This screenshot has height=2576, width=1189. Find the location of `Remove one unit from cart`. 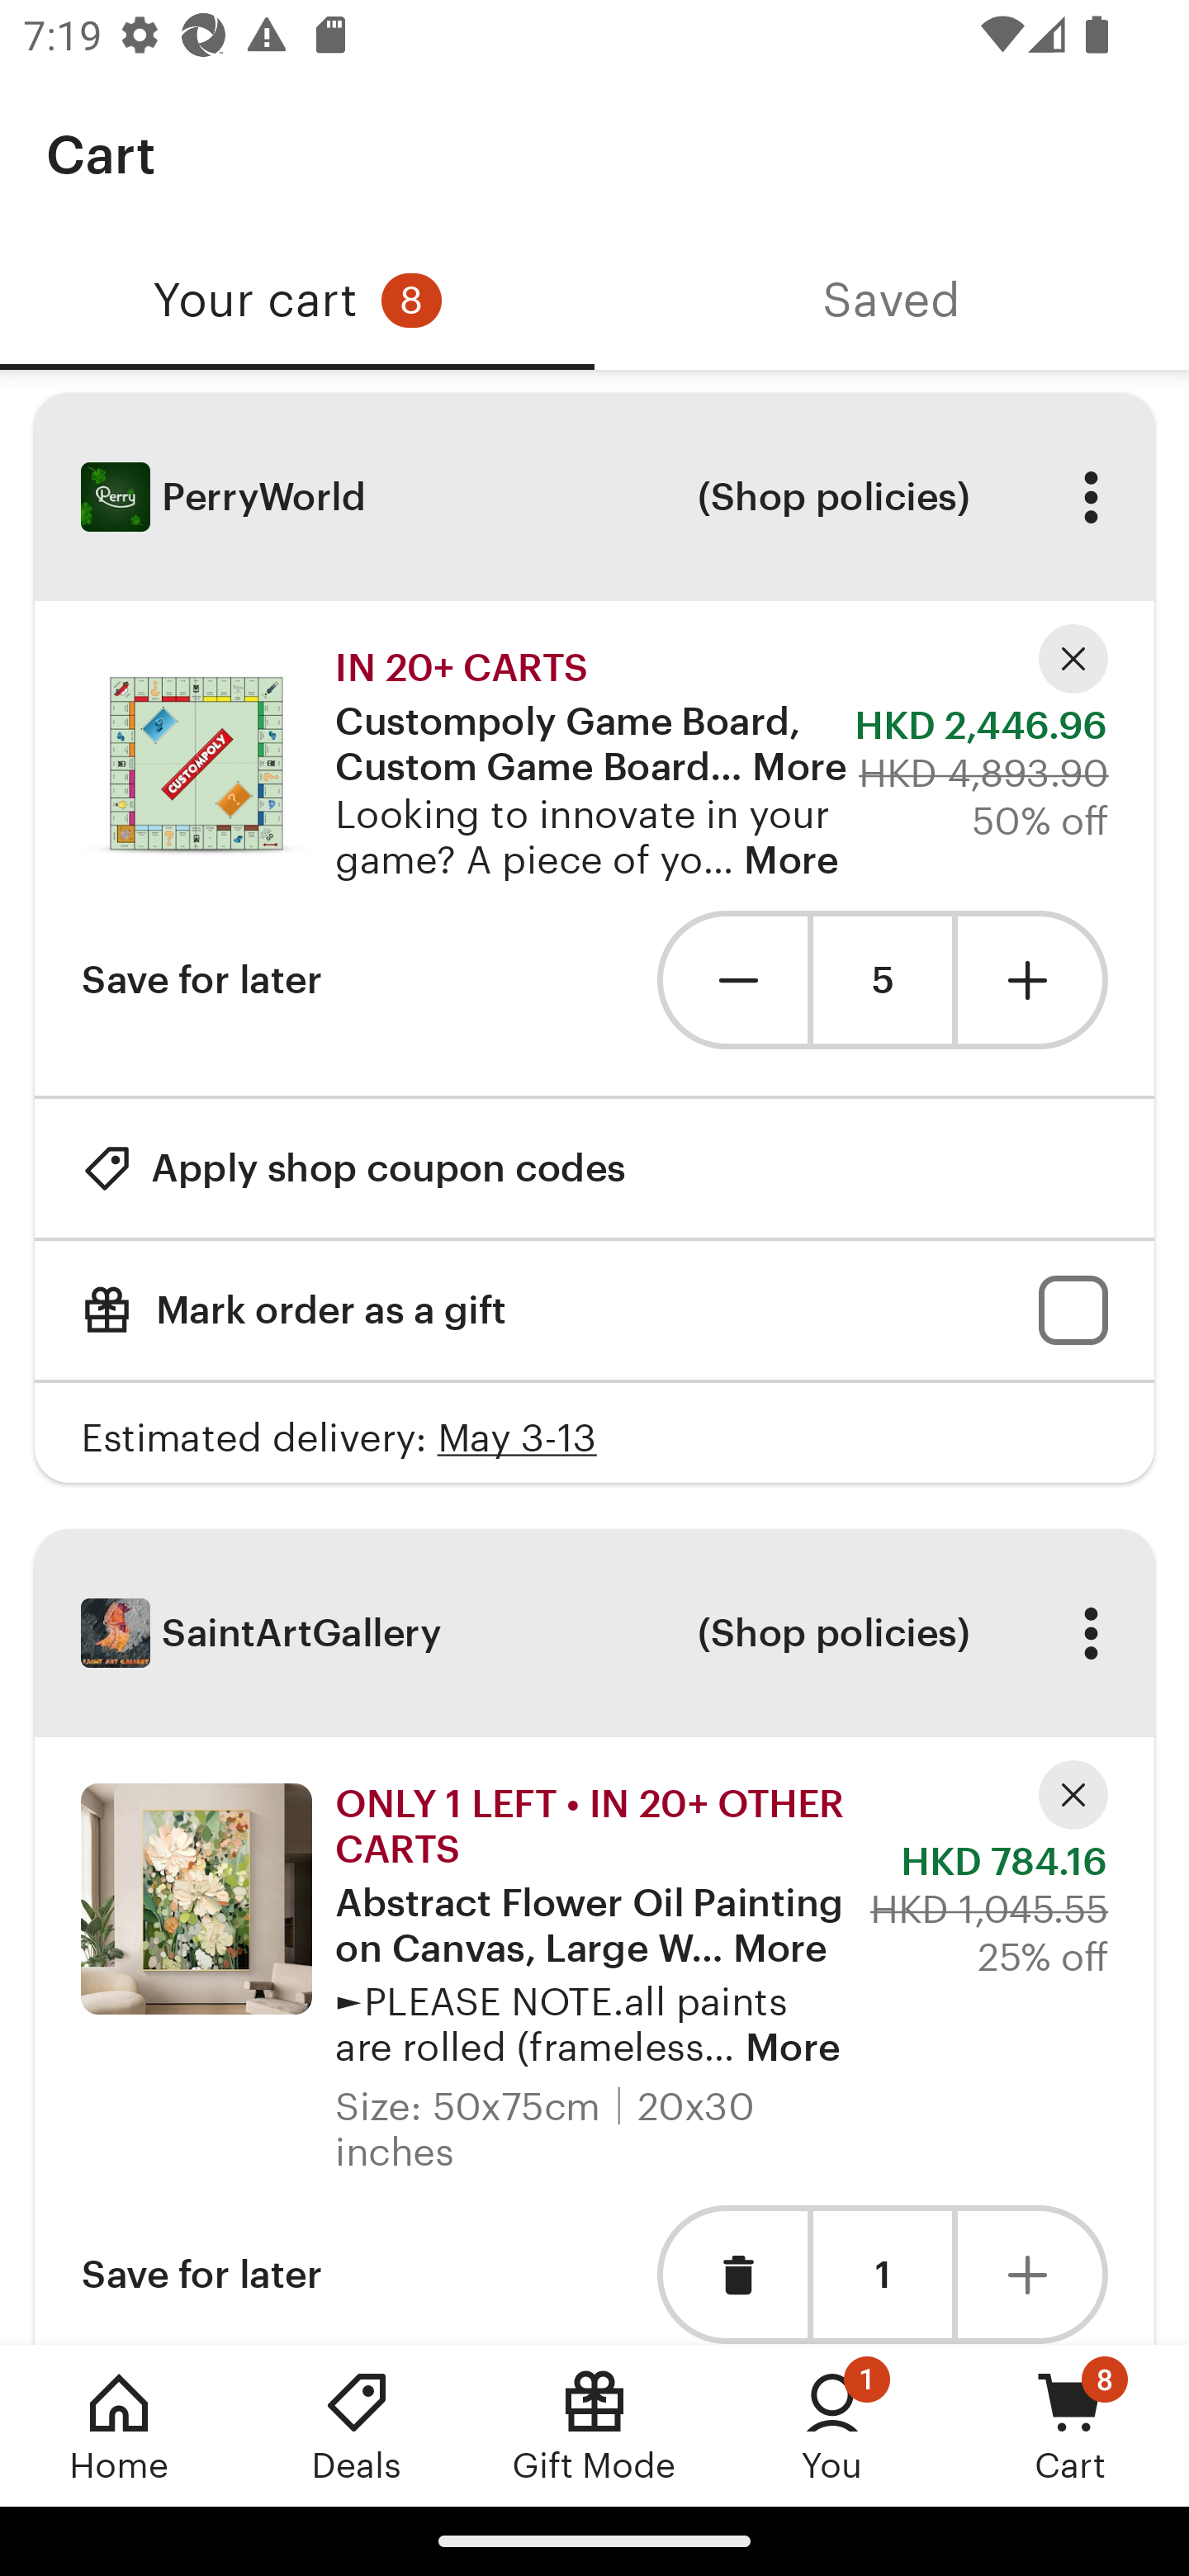

Remove one unit from cart is located at coordinates (732, 979).